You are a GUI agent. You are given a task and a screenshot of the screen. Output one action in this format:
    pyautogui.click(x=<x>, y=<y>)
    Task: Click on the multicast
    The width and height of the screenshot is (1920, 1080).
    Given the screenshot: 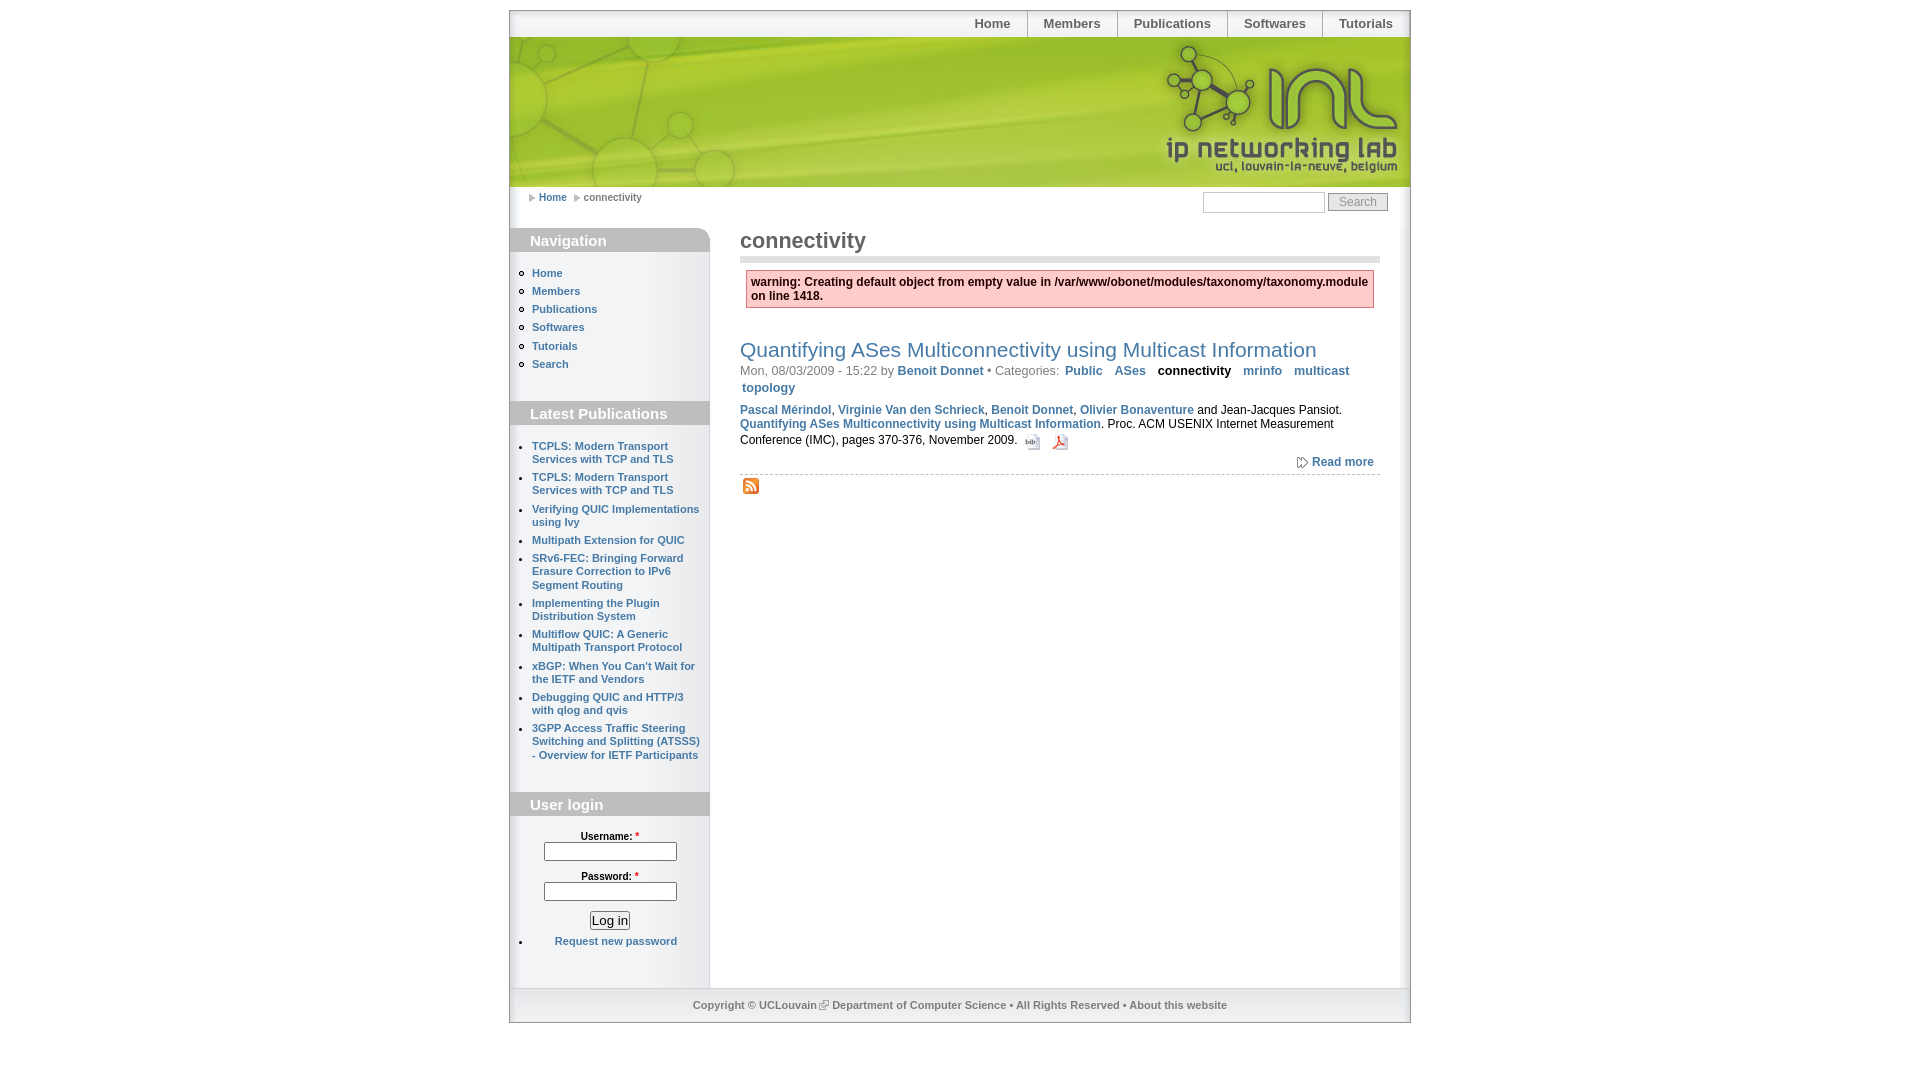 What is the action you would take?
    pyautogui.click(x=1322, y=371)
    